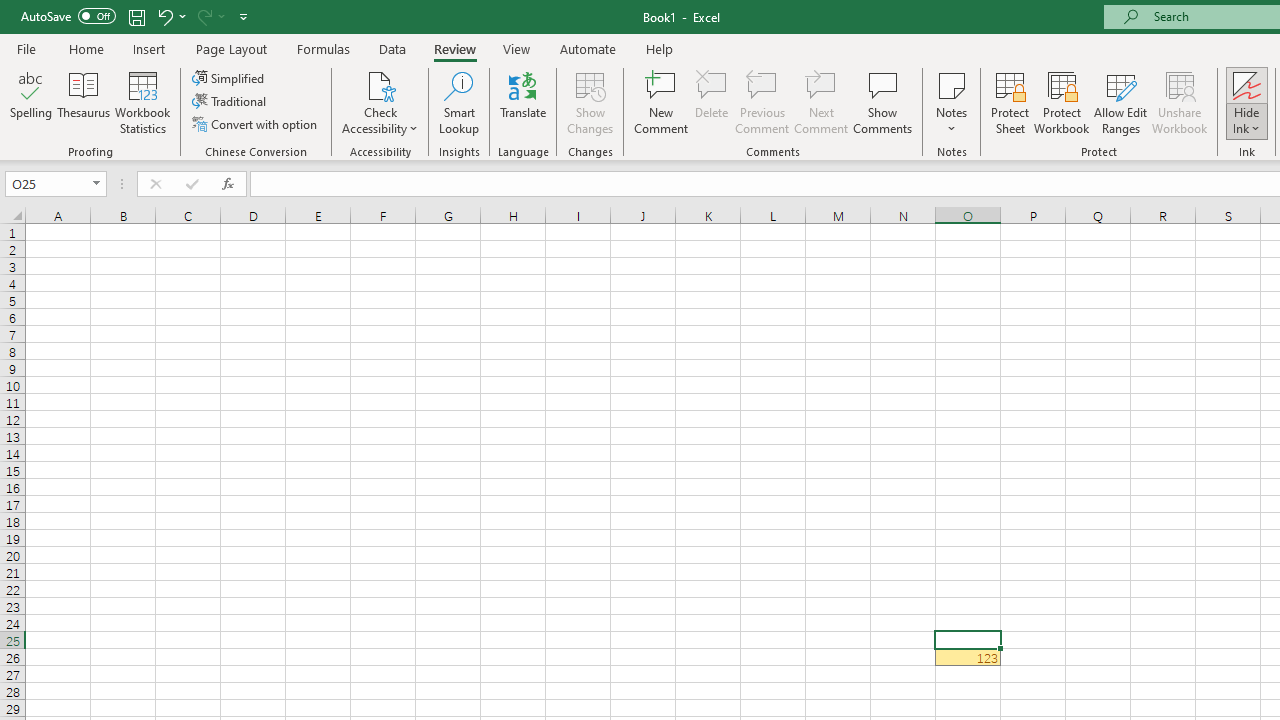 The image size is (1280, 720). Describe the element at coordinates (136, 16) in the screenshot. I see `Quick Access Toolbar` at that location.